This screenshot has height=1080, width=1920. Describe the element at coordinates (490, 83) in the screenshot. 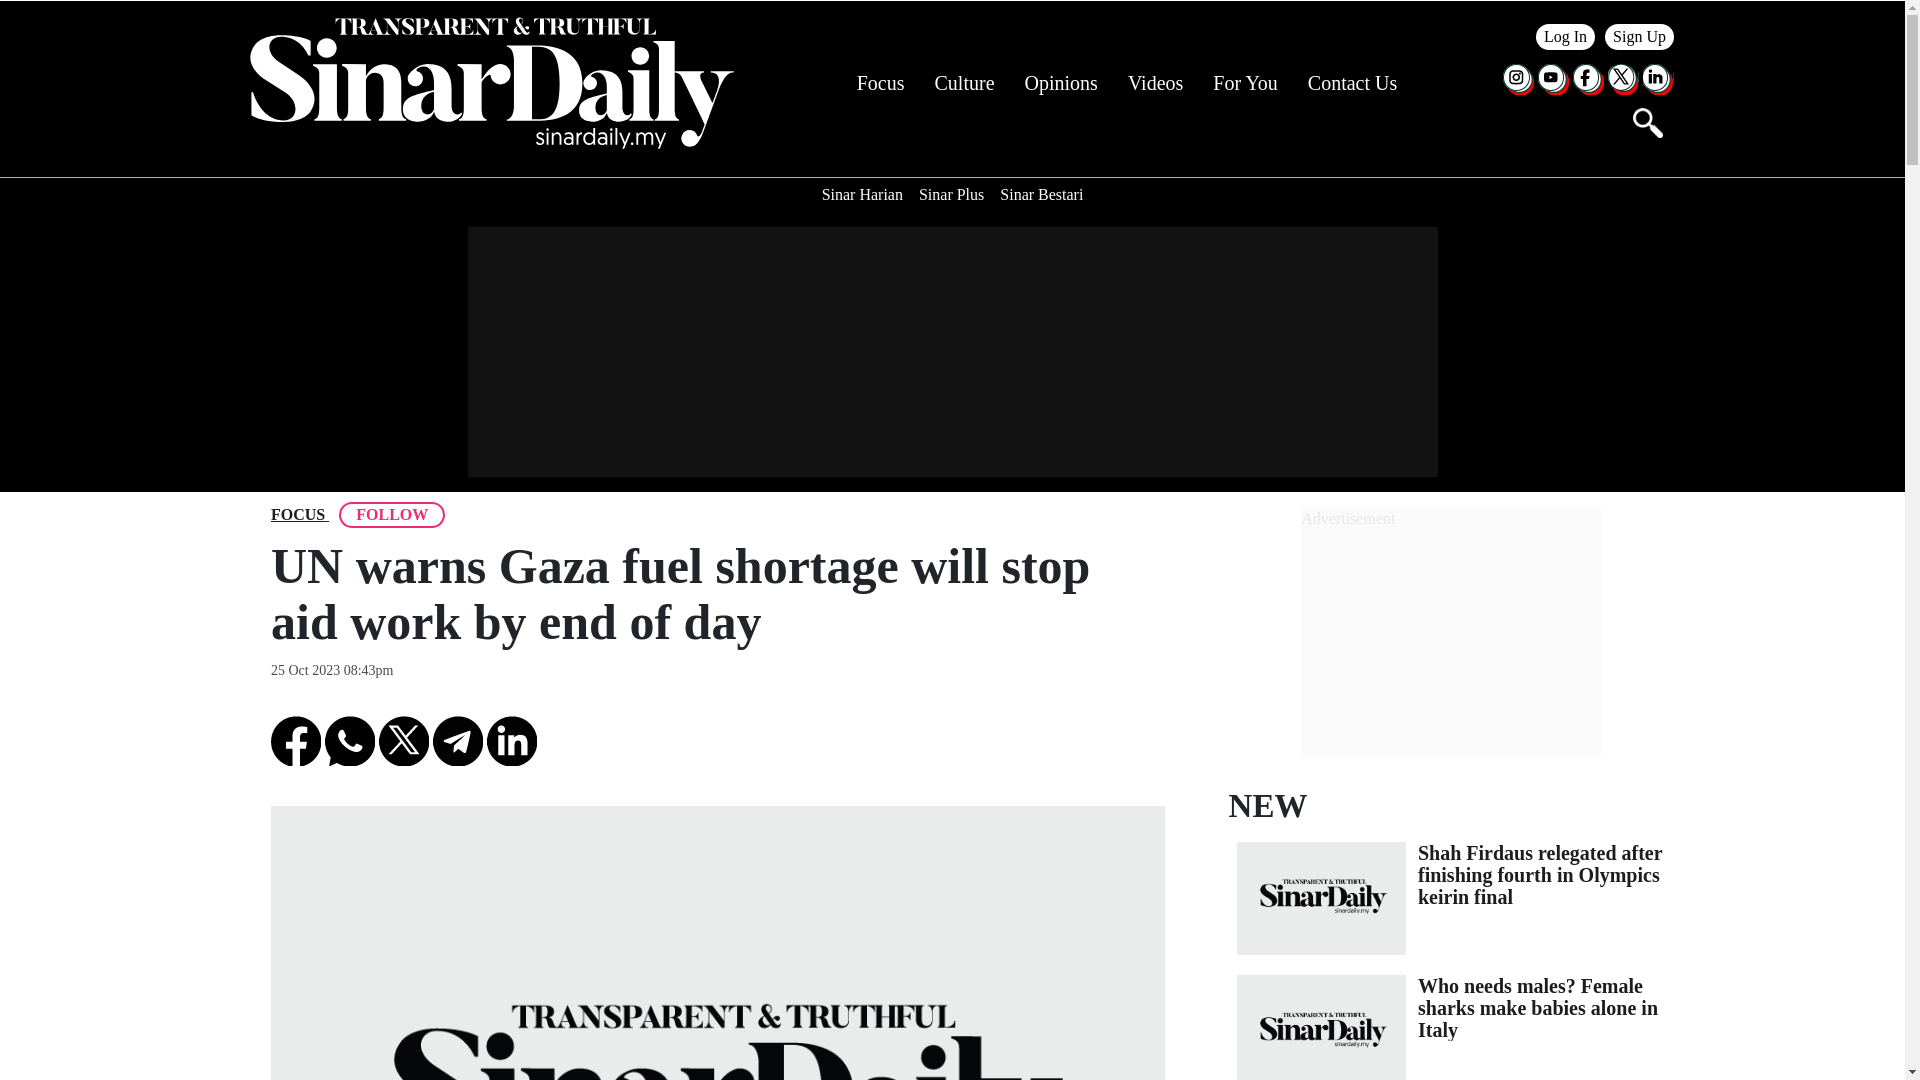

I see `Sinar Daily` at that location.